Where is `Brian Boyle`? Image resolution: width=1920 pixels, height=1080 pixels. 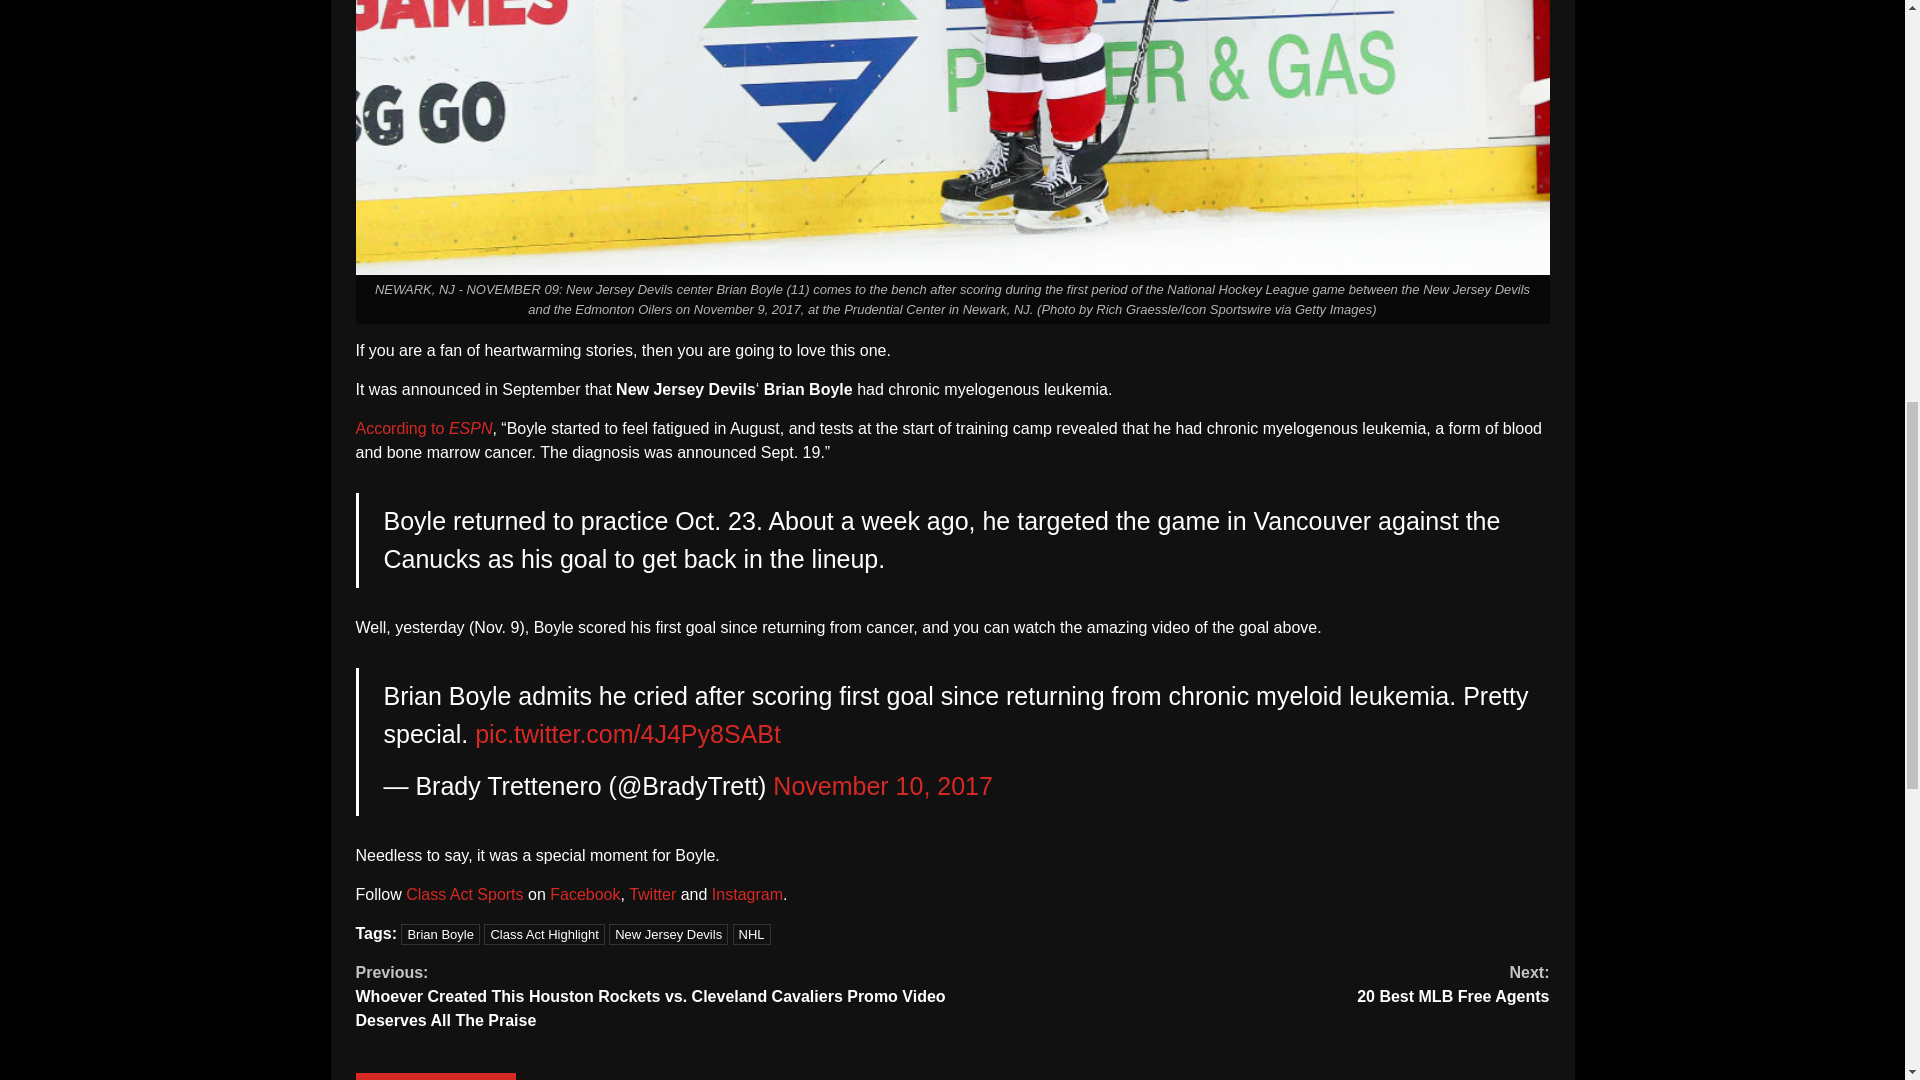
Brian Boyle is located at coordinates (1250, 984).